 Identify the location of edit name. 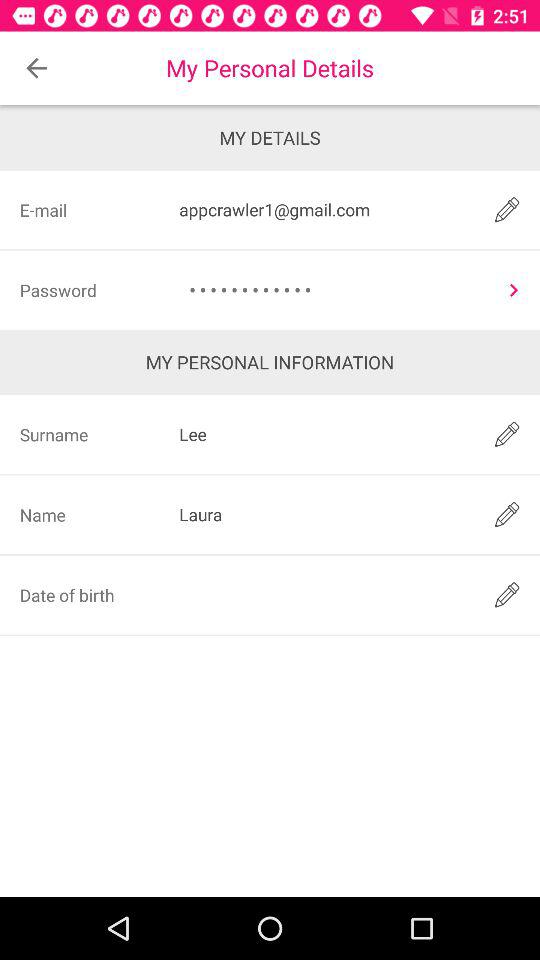
(506, 514).